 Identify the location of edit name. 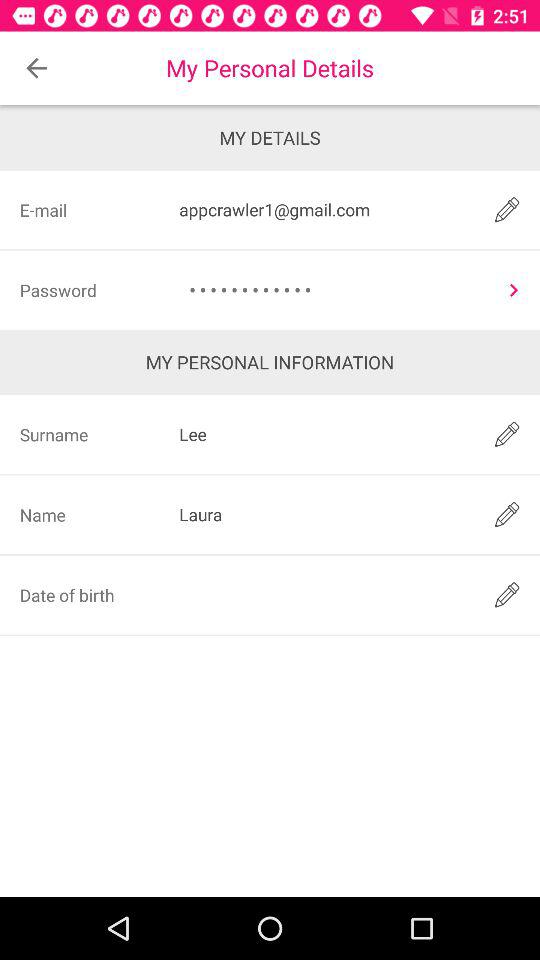
(506, 514).